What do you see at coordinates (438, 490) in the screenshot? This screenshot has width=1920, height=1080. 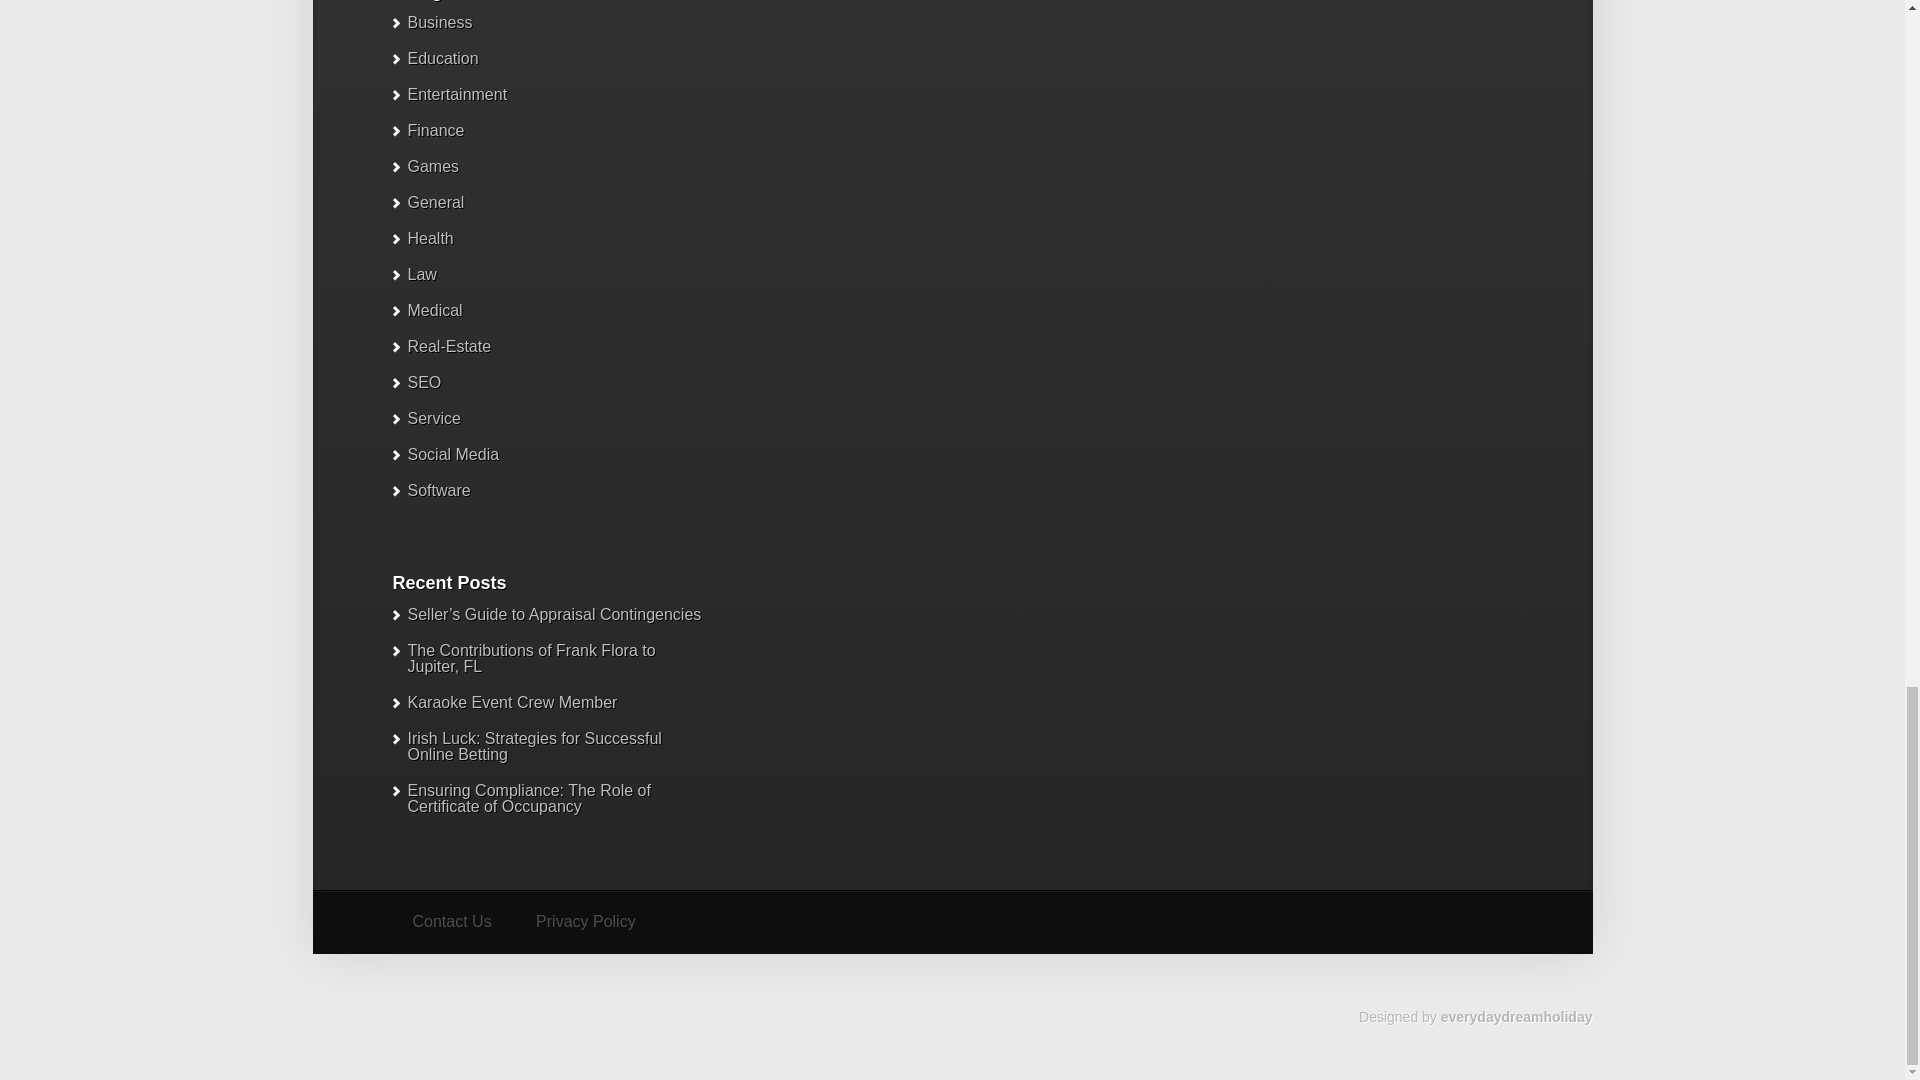 I see `Software` at bounding box center [438, 490].